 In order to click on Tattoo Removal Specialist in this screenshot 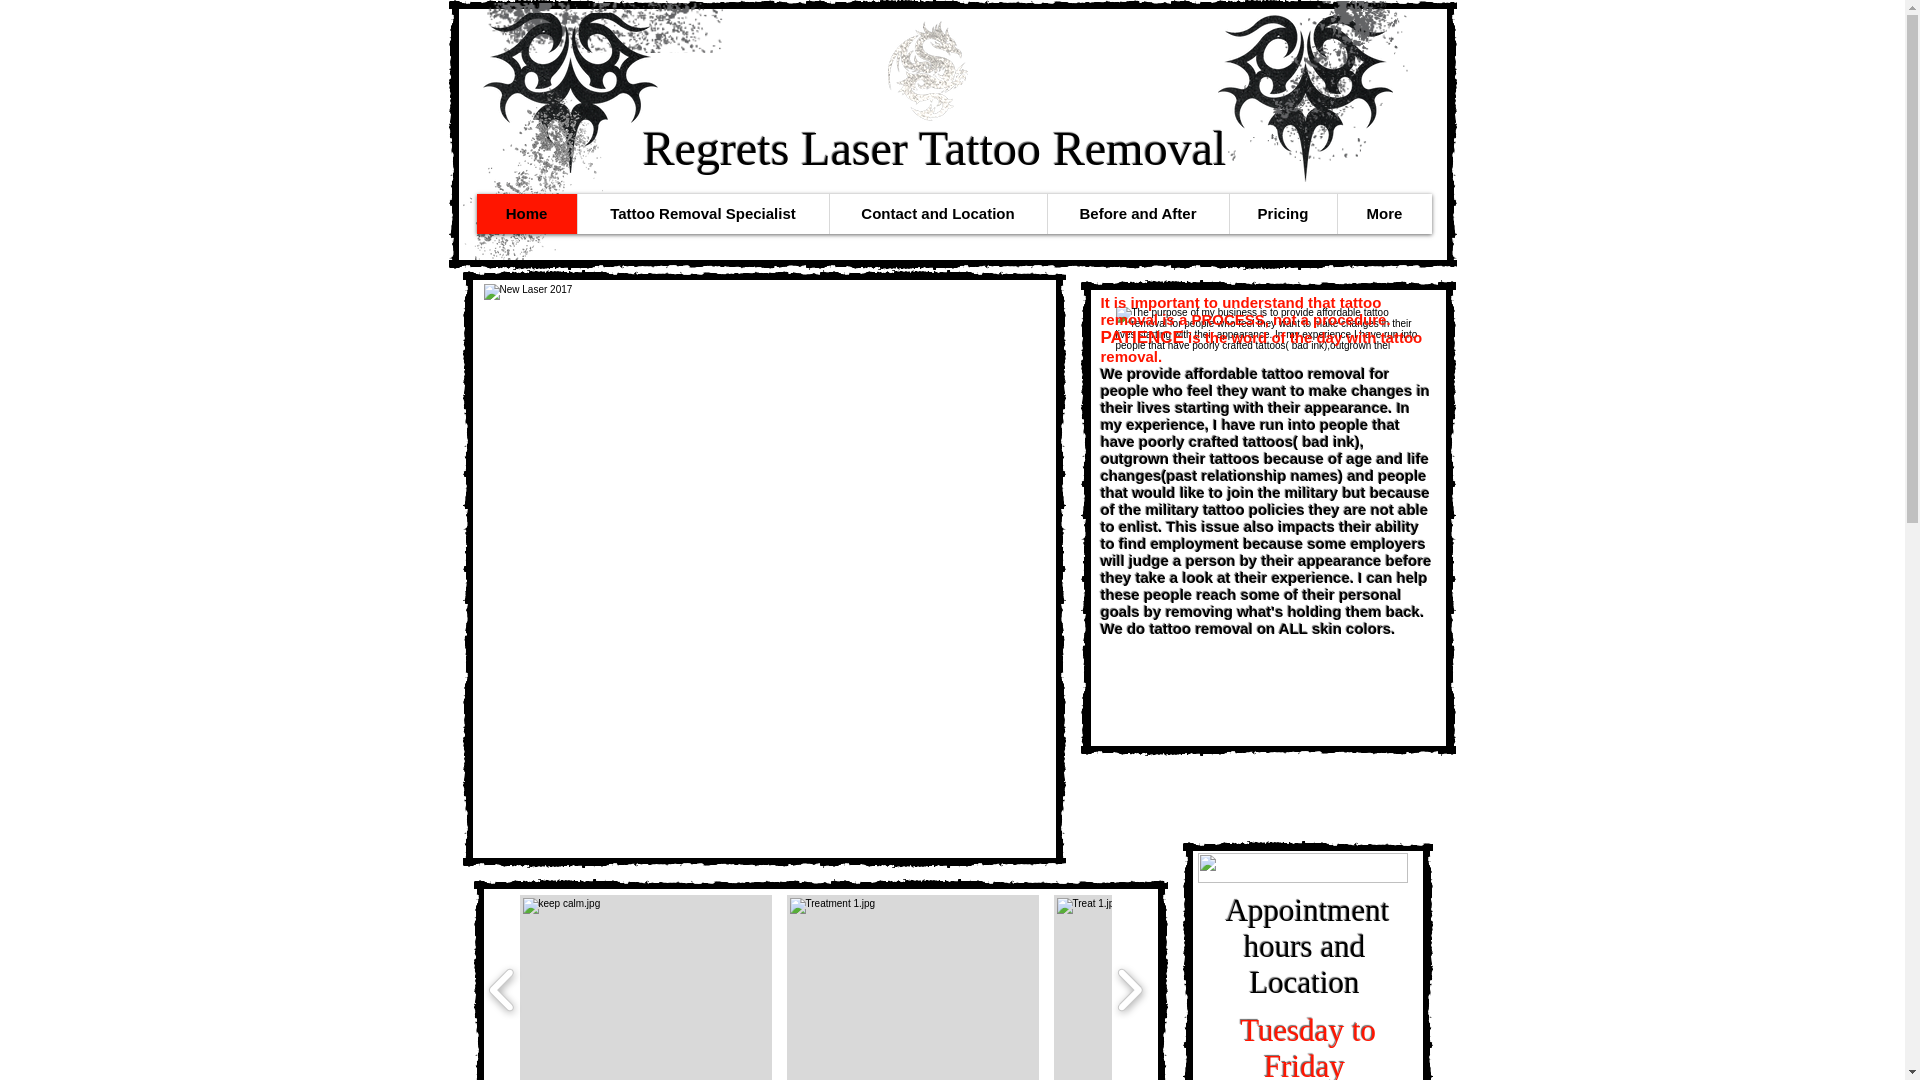, I will do `click(702, 214)`.